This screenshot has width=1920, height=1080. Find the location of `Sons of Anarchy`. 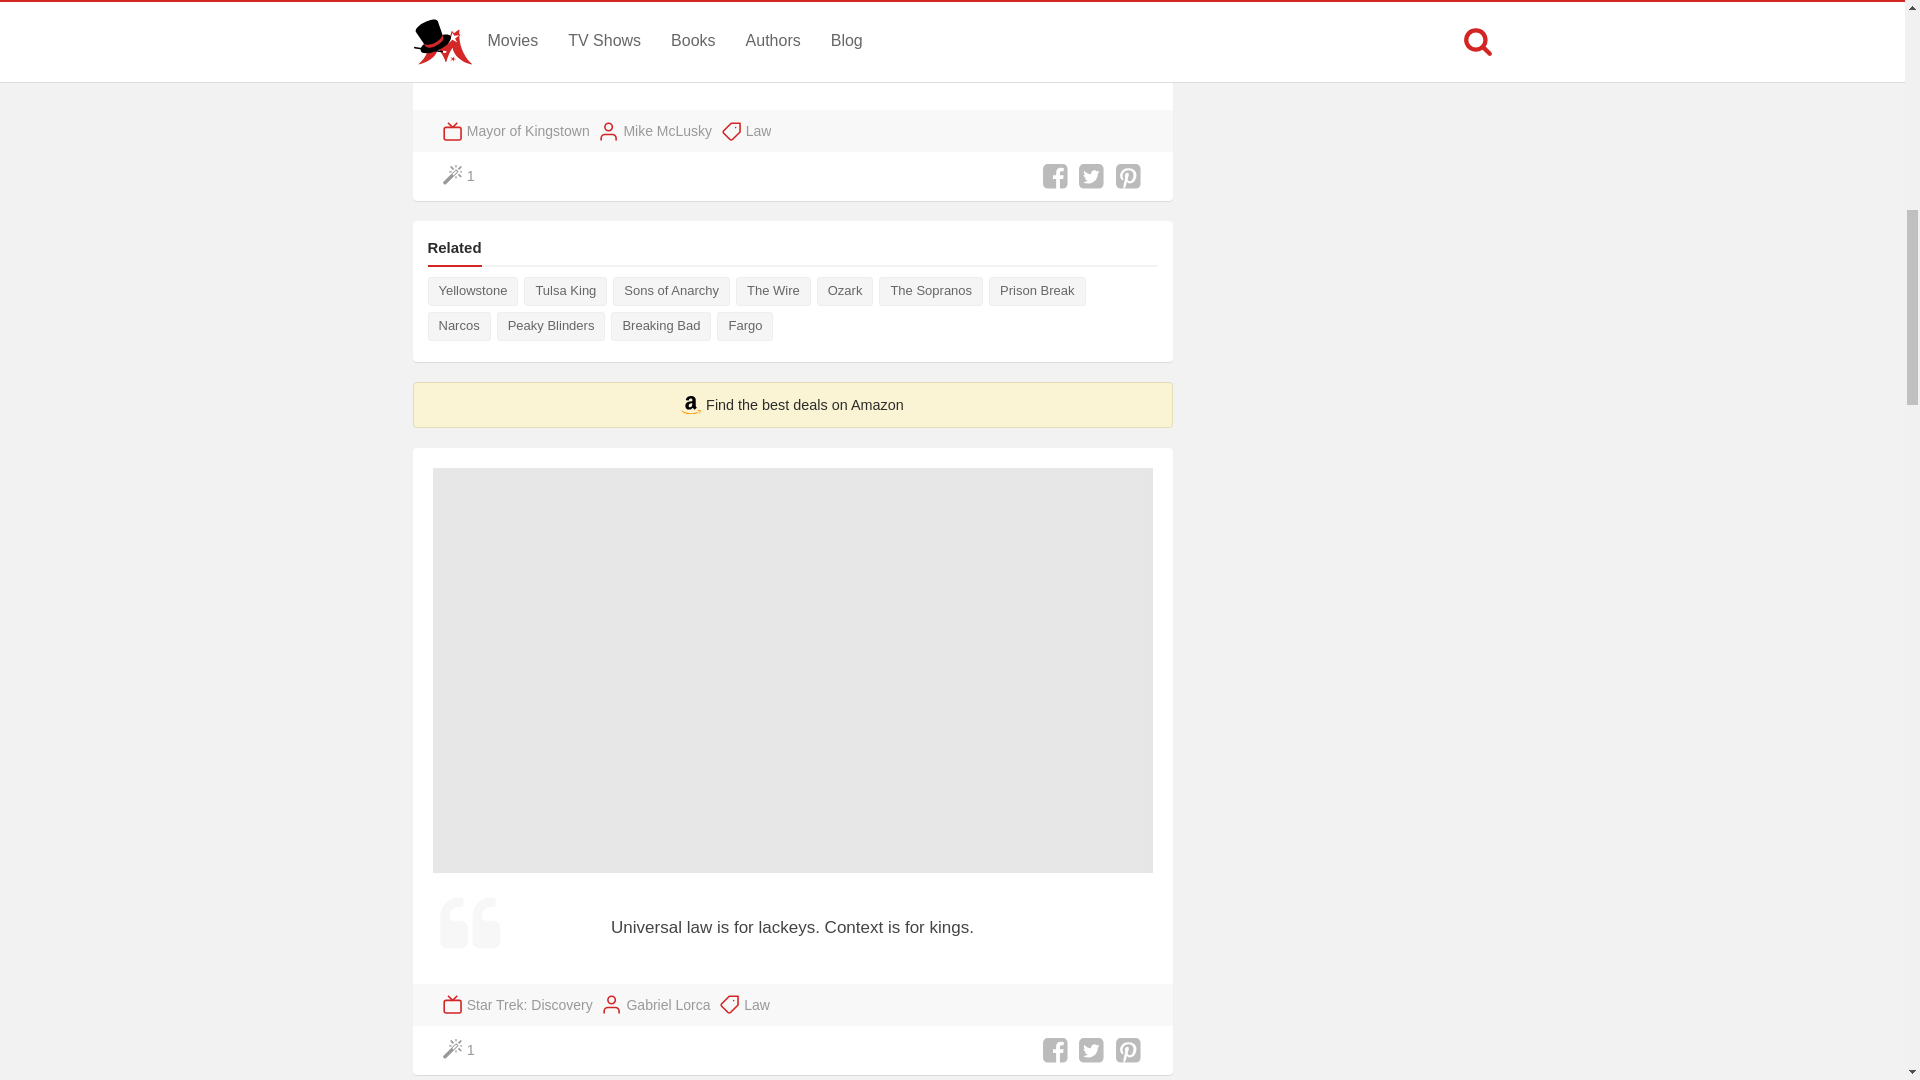

Sons of Anarchy is located at coordinates (670, 290).